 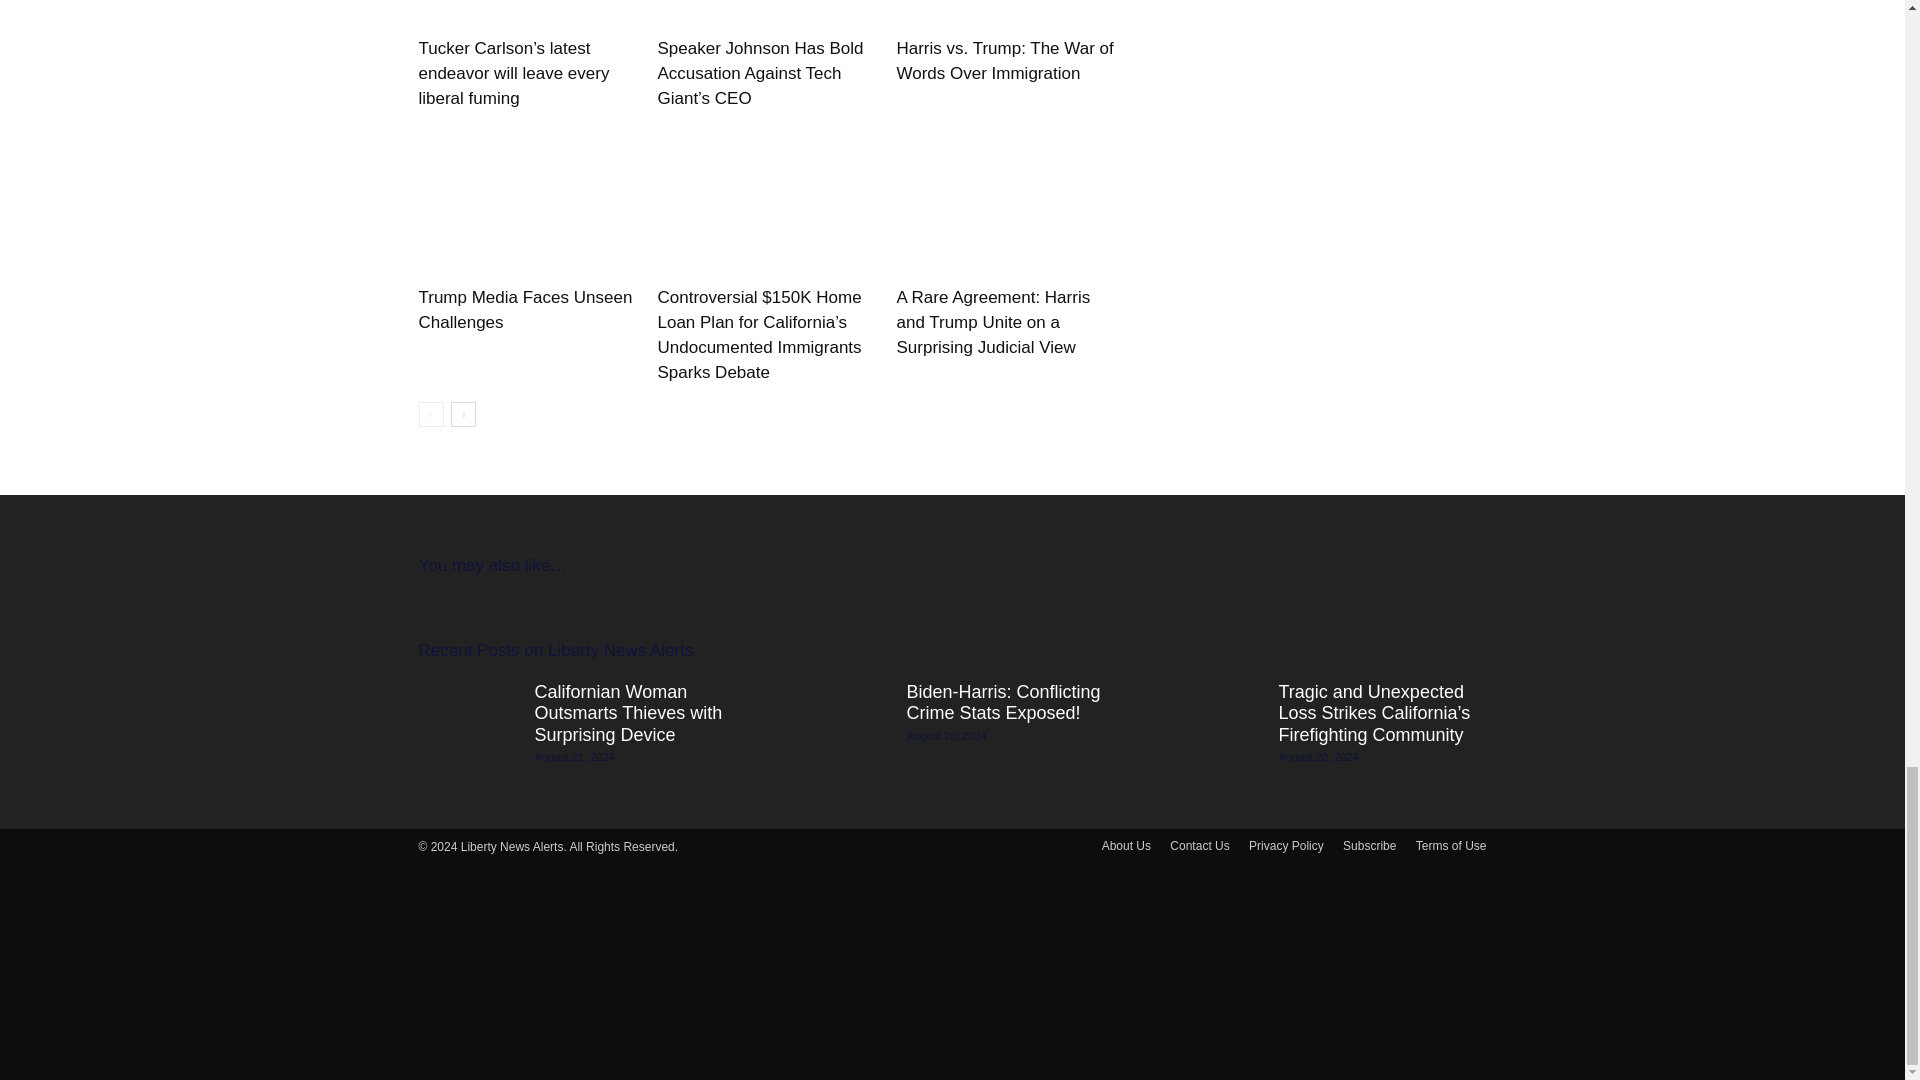 What do you see at coordinates (1004, 14) in the screenshot?
I see `Harris vs. Trump: The War of Words Over Immigration` at bounding box center [1004, 14].